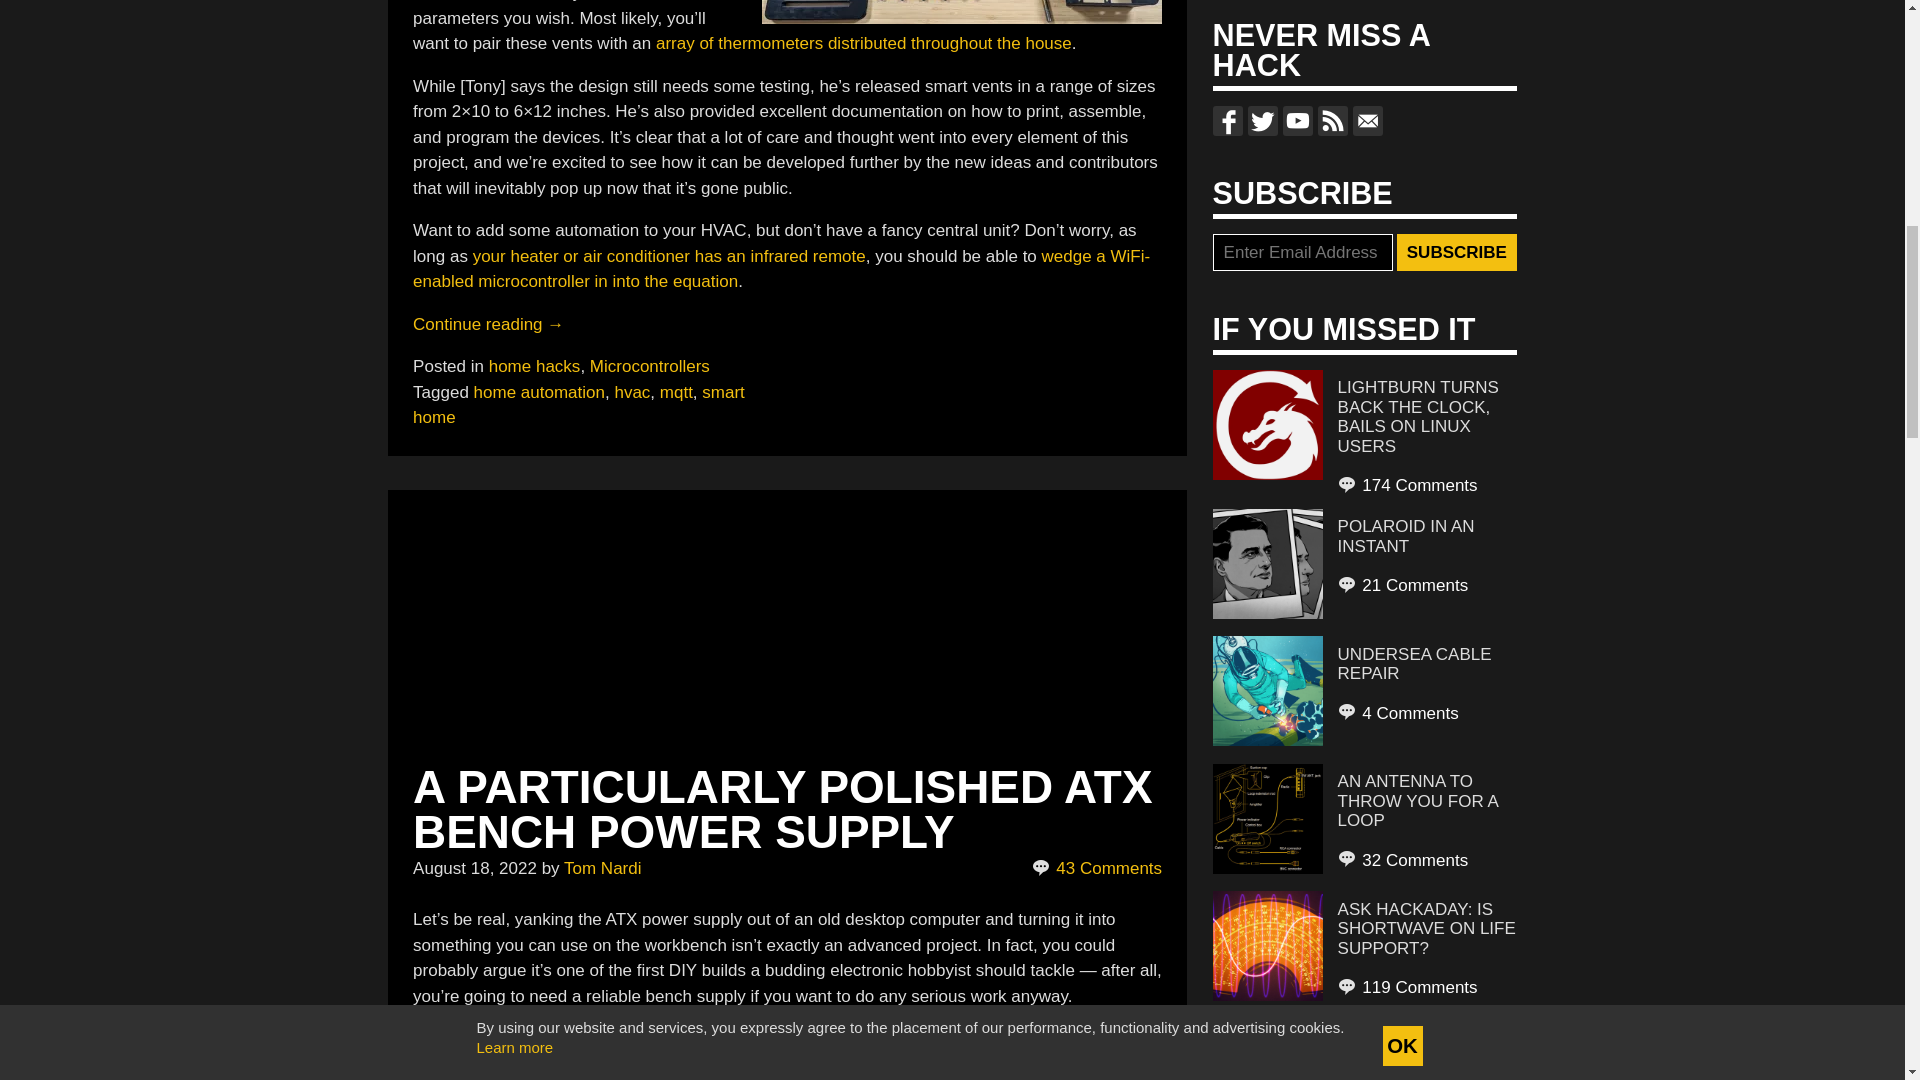  What do you see at coordinates (650, 366) in the screenshot?
I see `Microcontrollers` at bounding box center [650, 366].